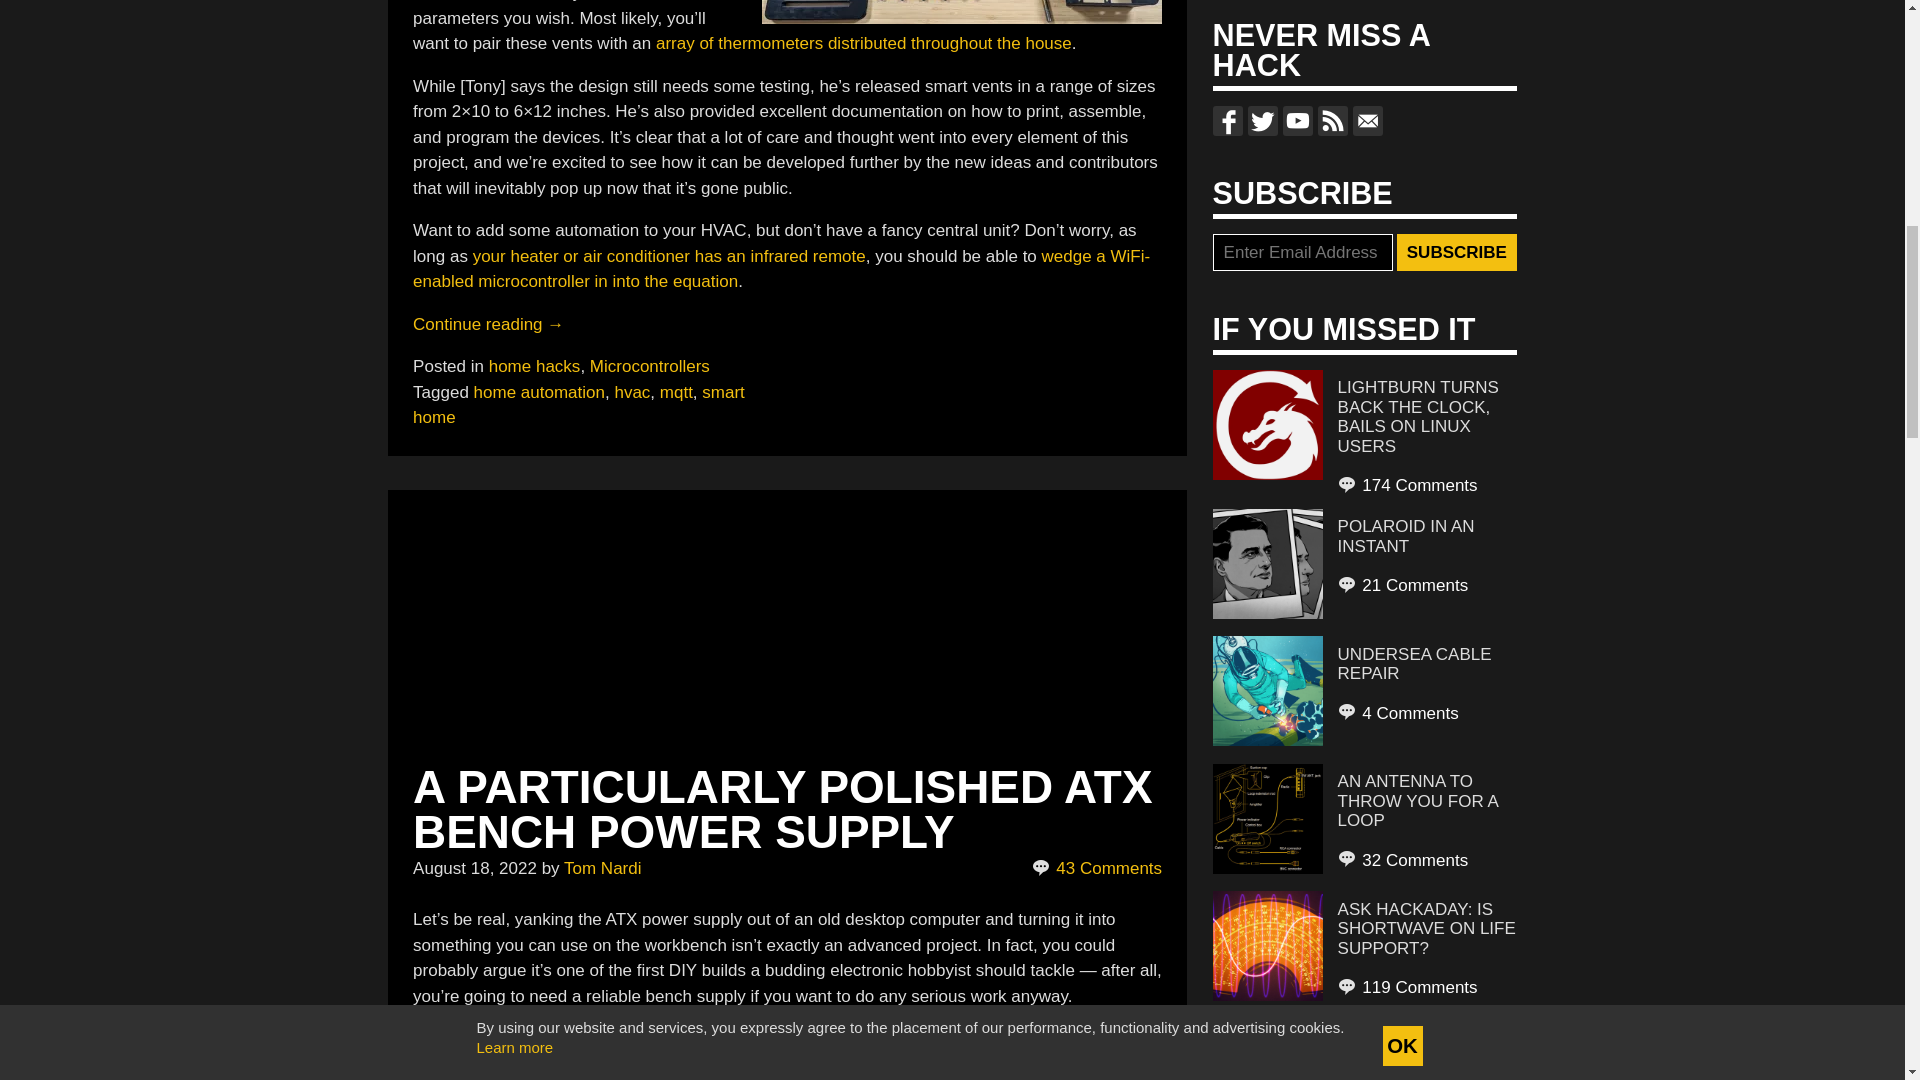  What do you see at coordinates (650, 366) in the screenshot?
I see `Microcontrollers` at bounding box center [650, 366].